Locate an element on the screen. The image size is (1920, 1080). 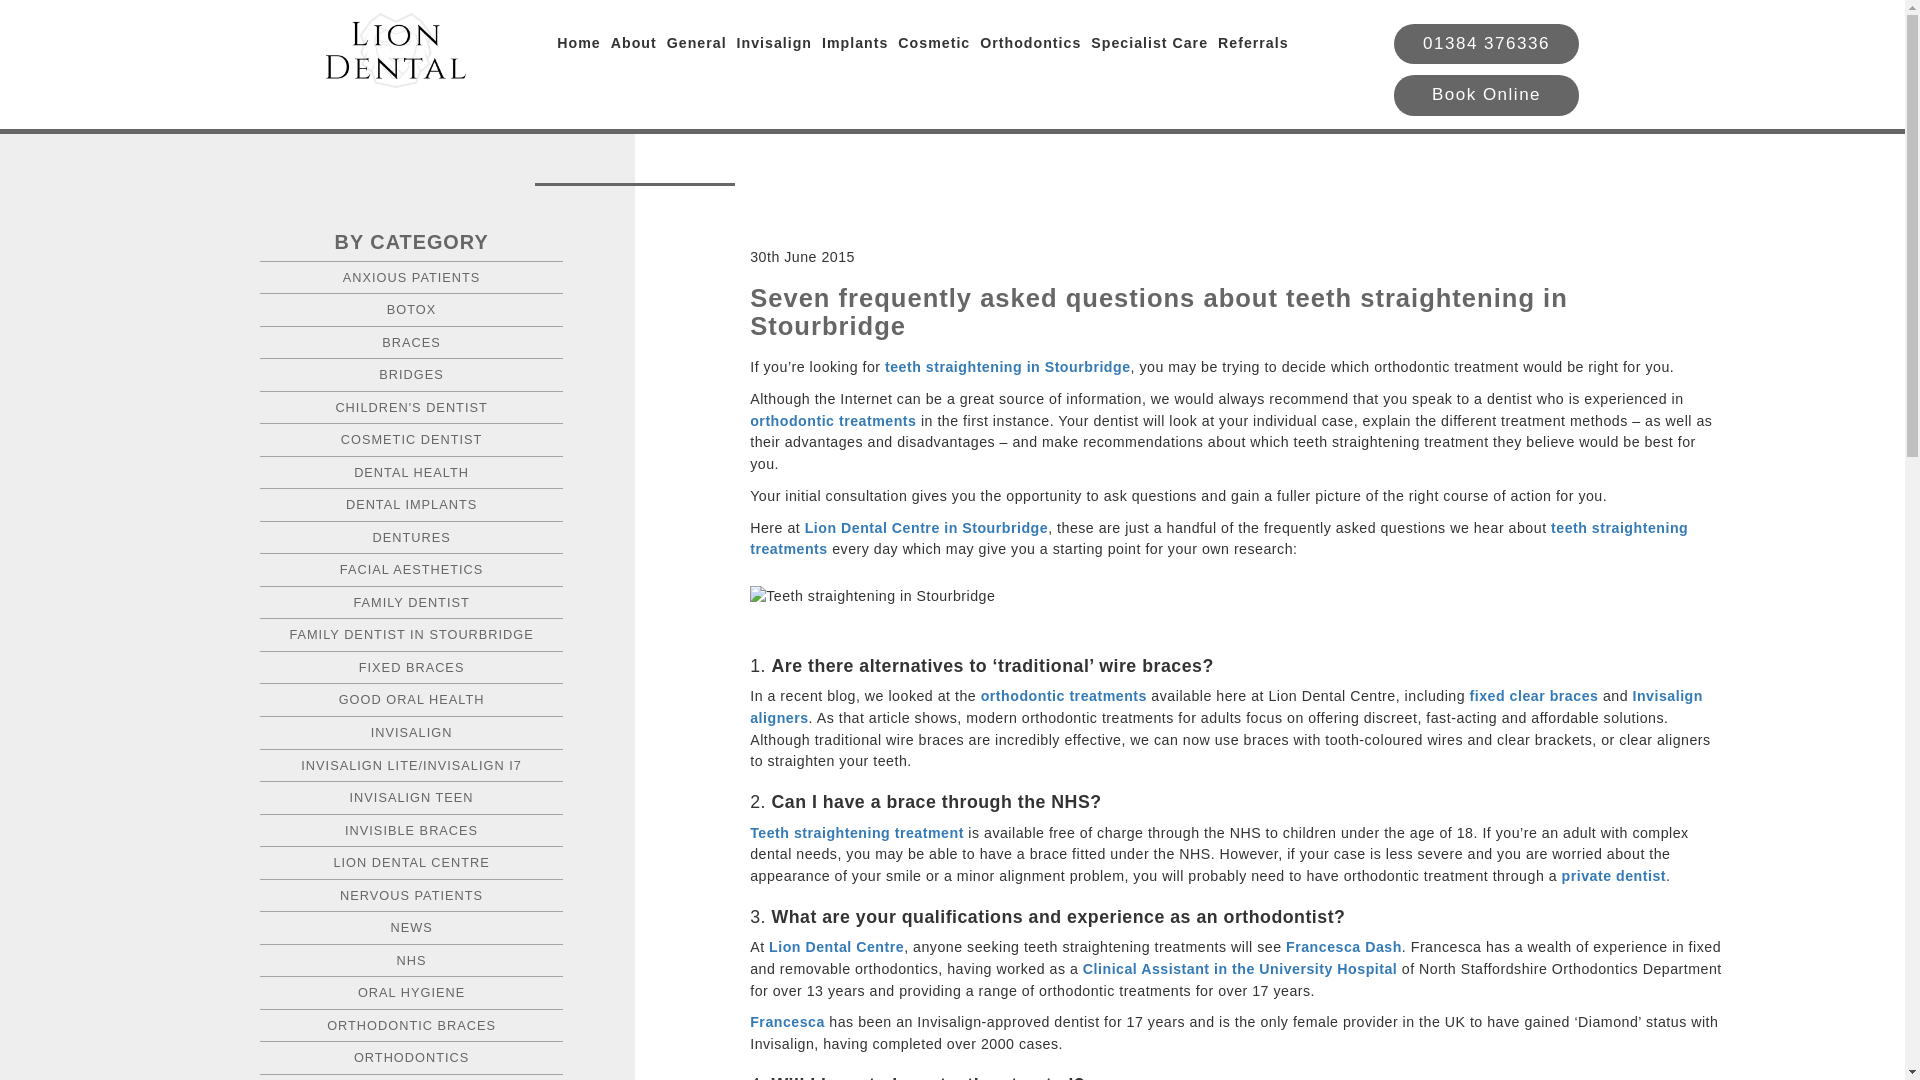
Invisalign is located at coordinates (774, 44).